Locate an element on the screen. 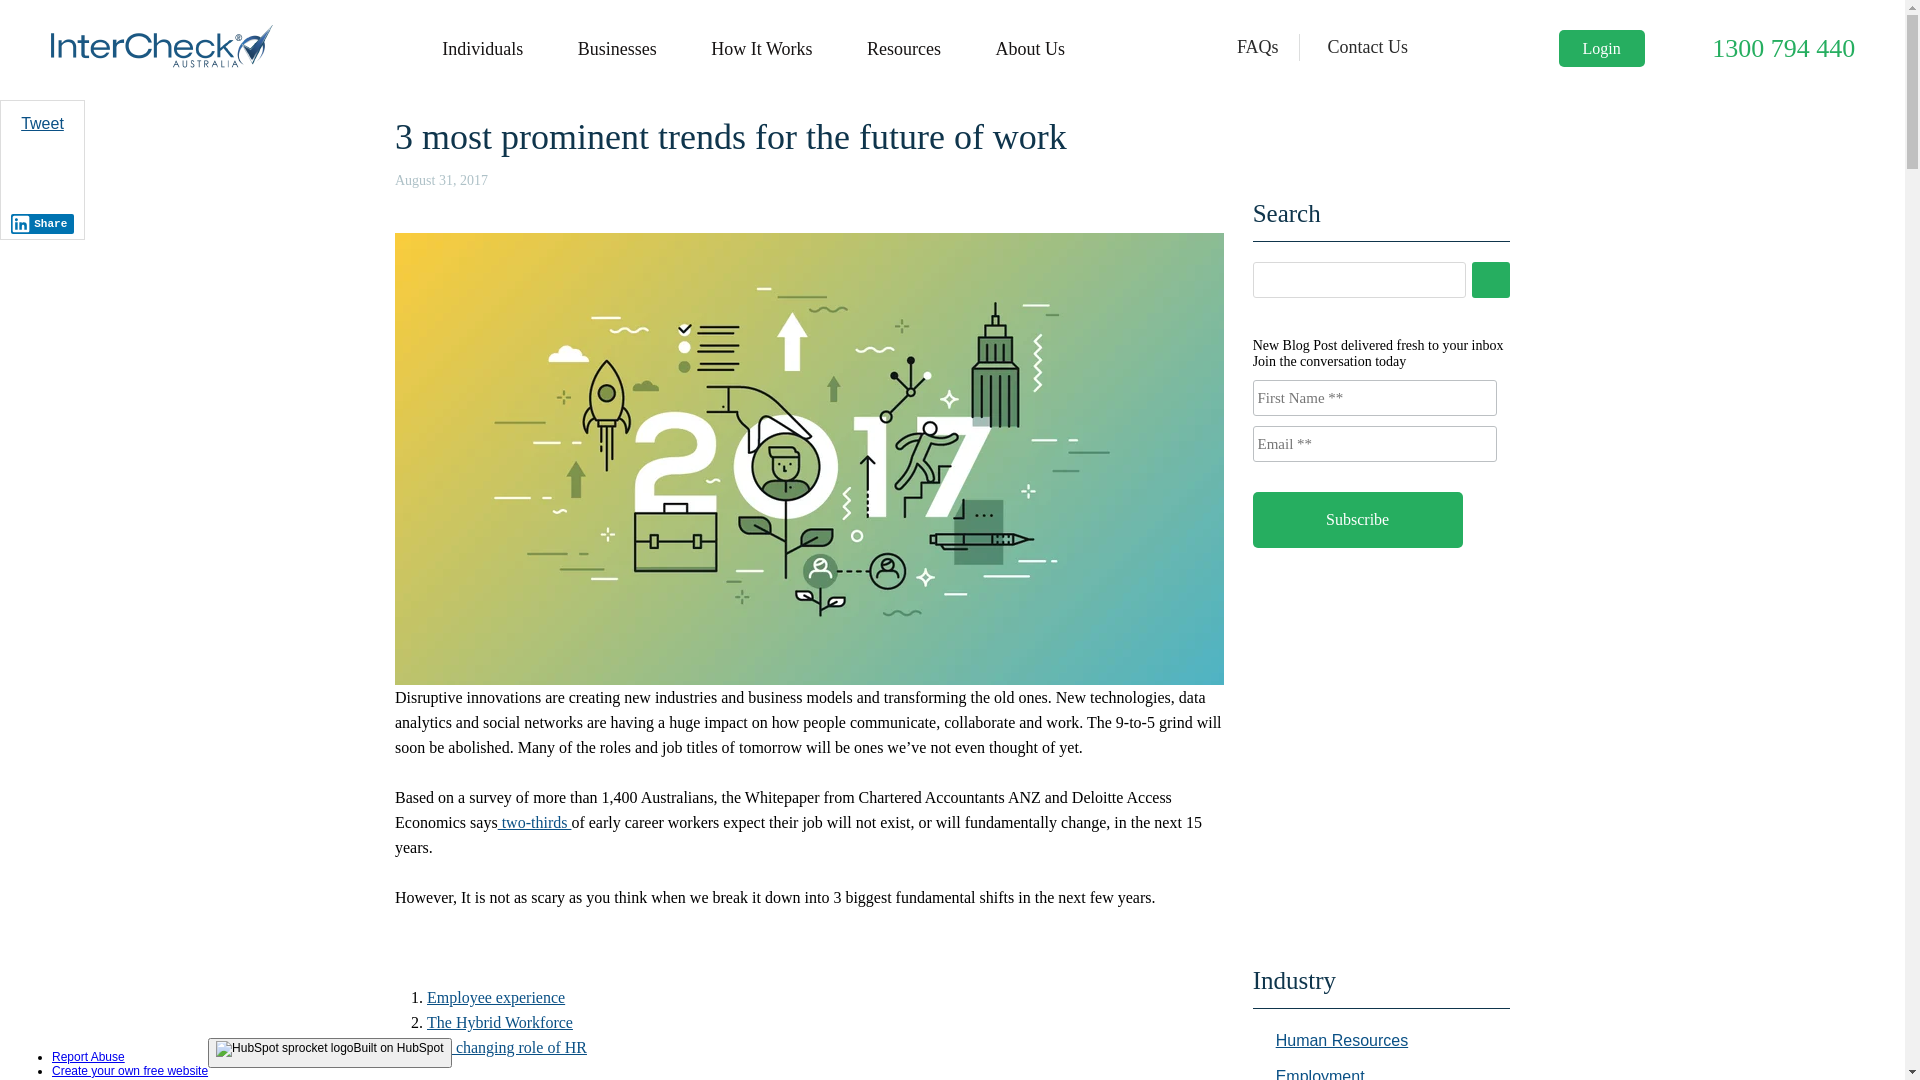 The image size is (1920, 1080). The changing role of HR is located at coordinates (507, 1048).